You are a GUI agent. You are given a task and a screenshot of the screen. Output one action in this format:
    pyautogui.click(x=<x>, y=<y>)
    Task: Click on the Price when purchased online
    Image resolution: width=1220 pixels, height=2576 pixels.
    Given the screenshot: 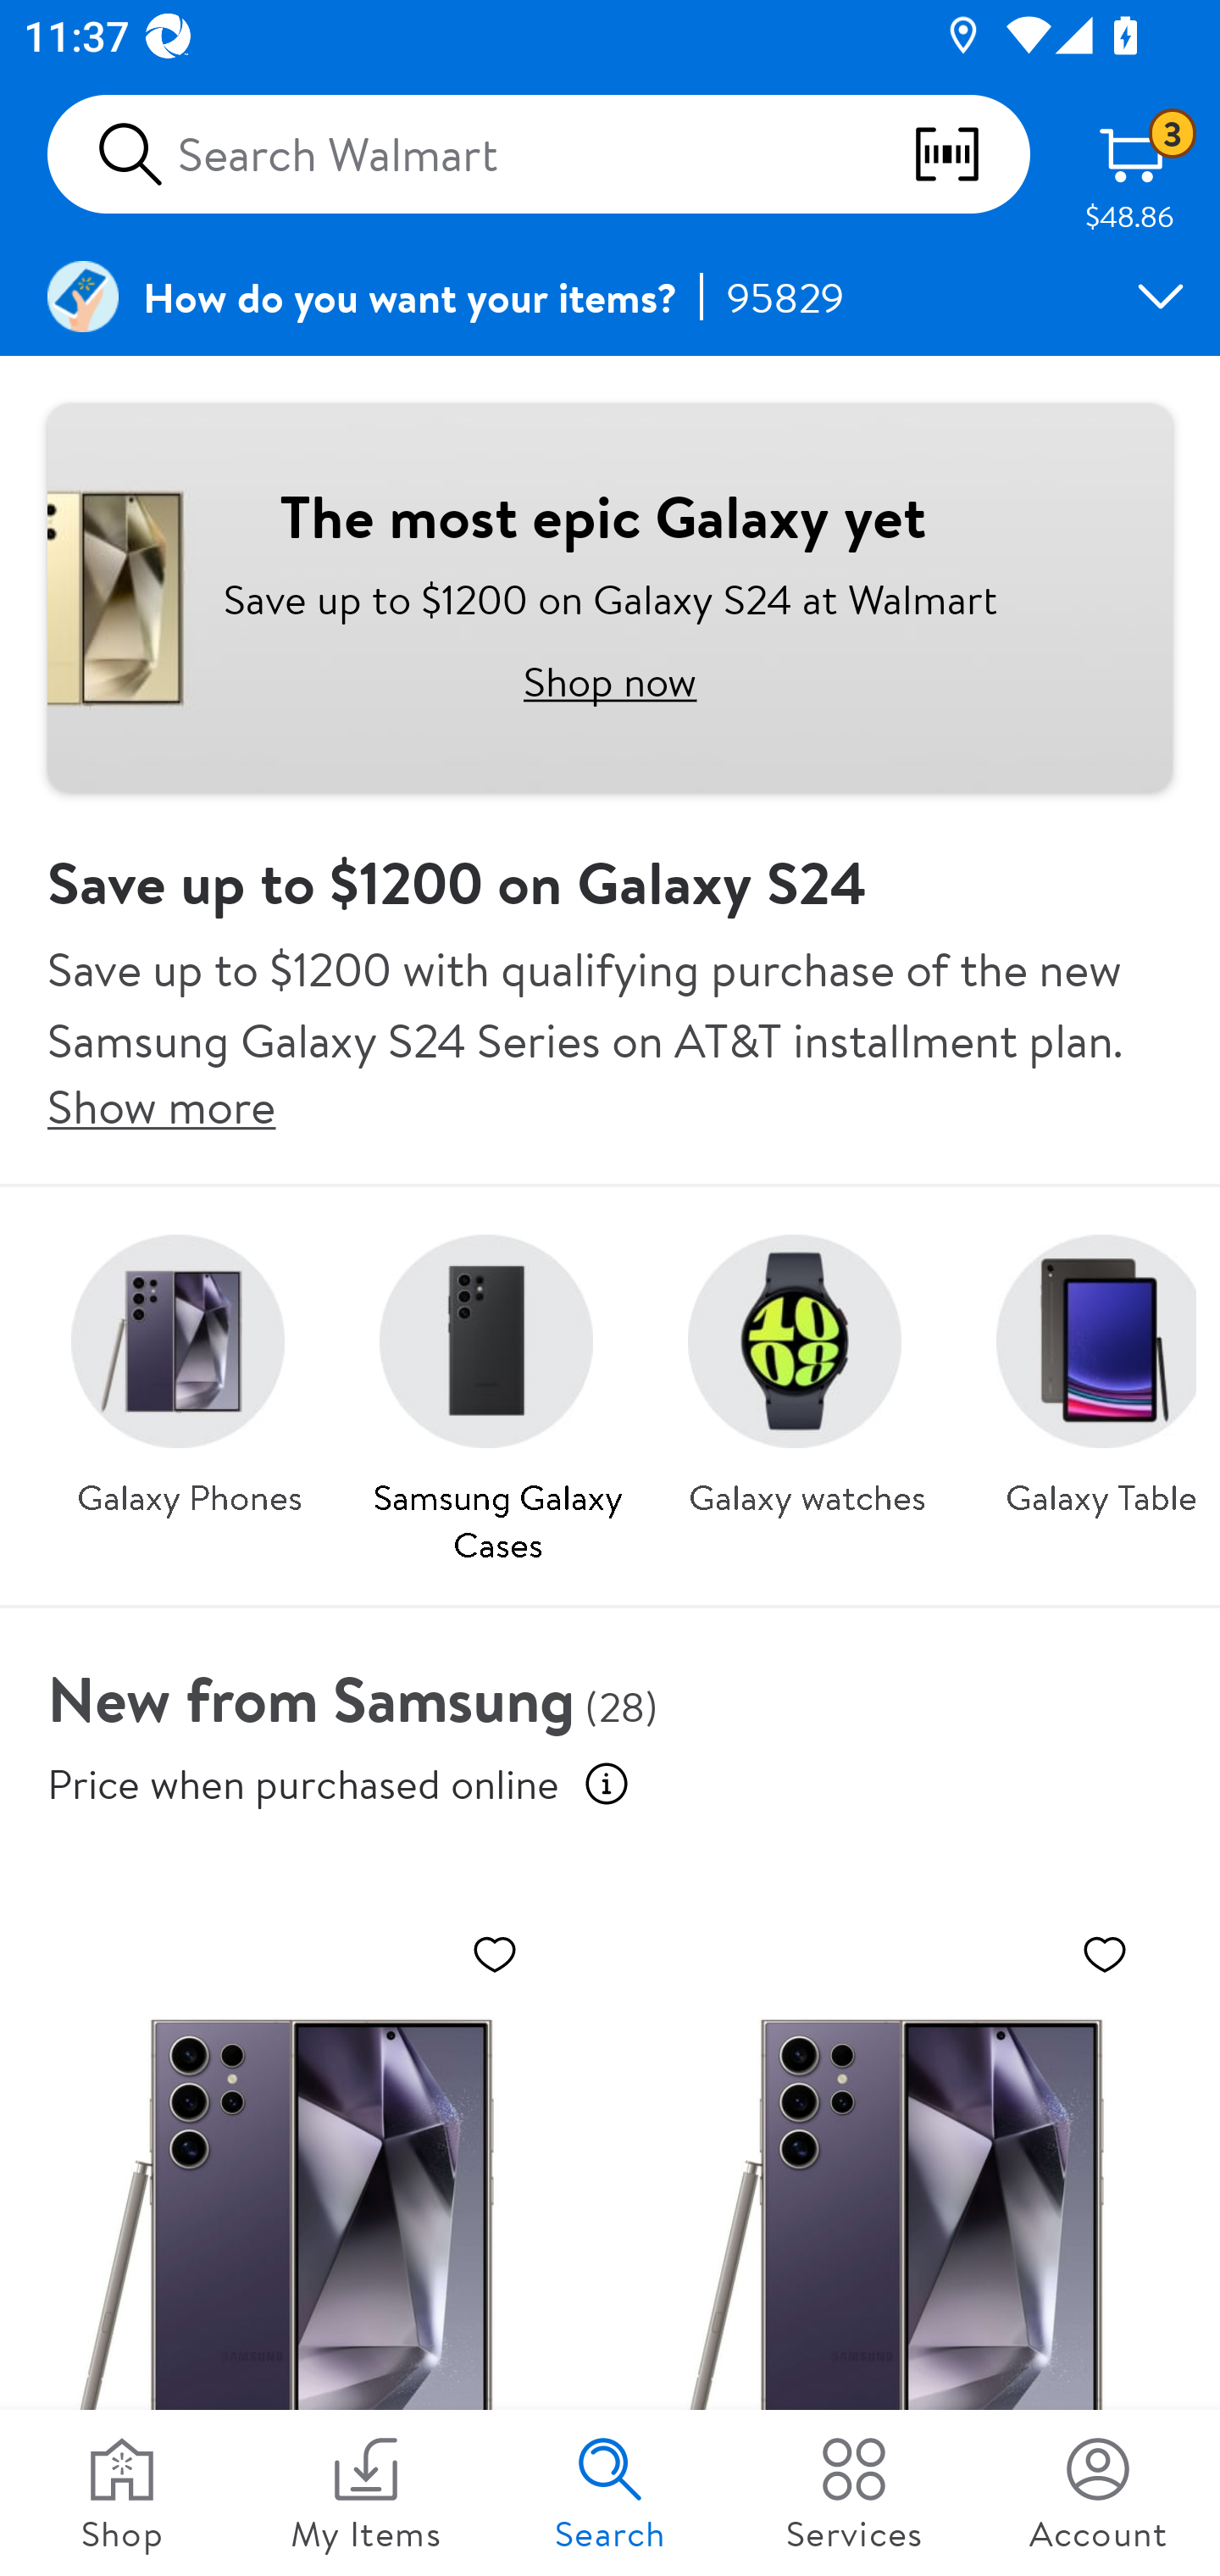 What is the action you would take?
    pyautogui.click(x=607, y=1784)
    